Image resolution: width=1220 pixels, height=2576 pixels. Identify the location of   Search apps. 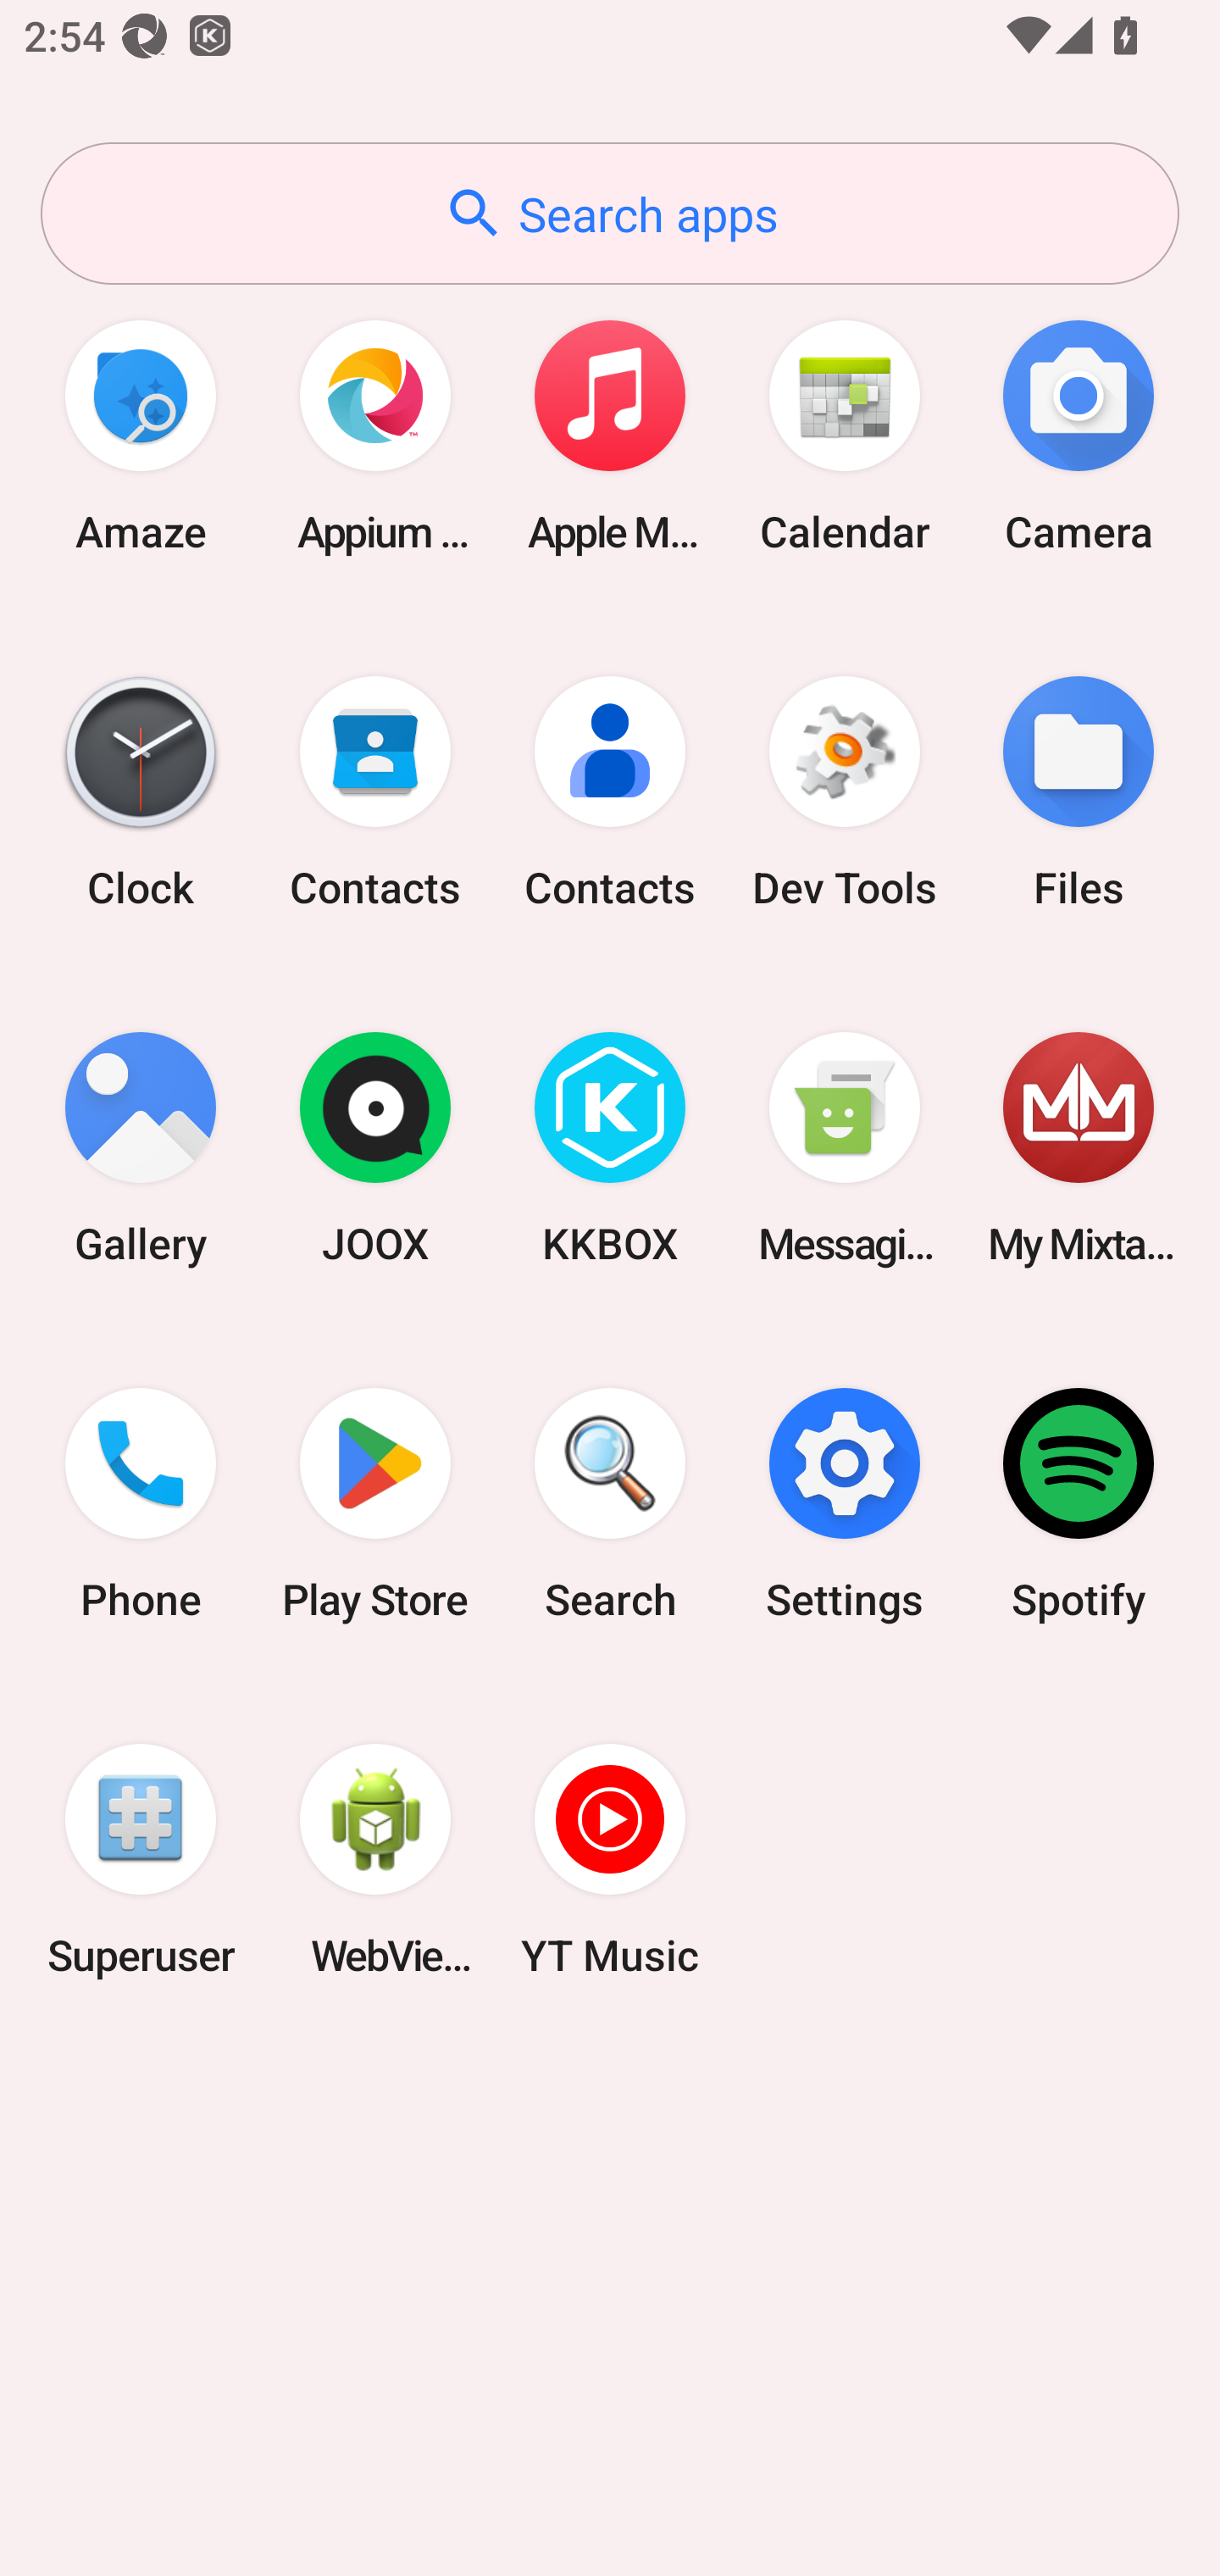
(610, 214).